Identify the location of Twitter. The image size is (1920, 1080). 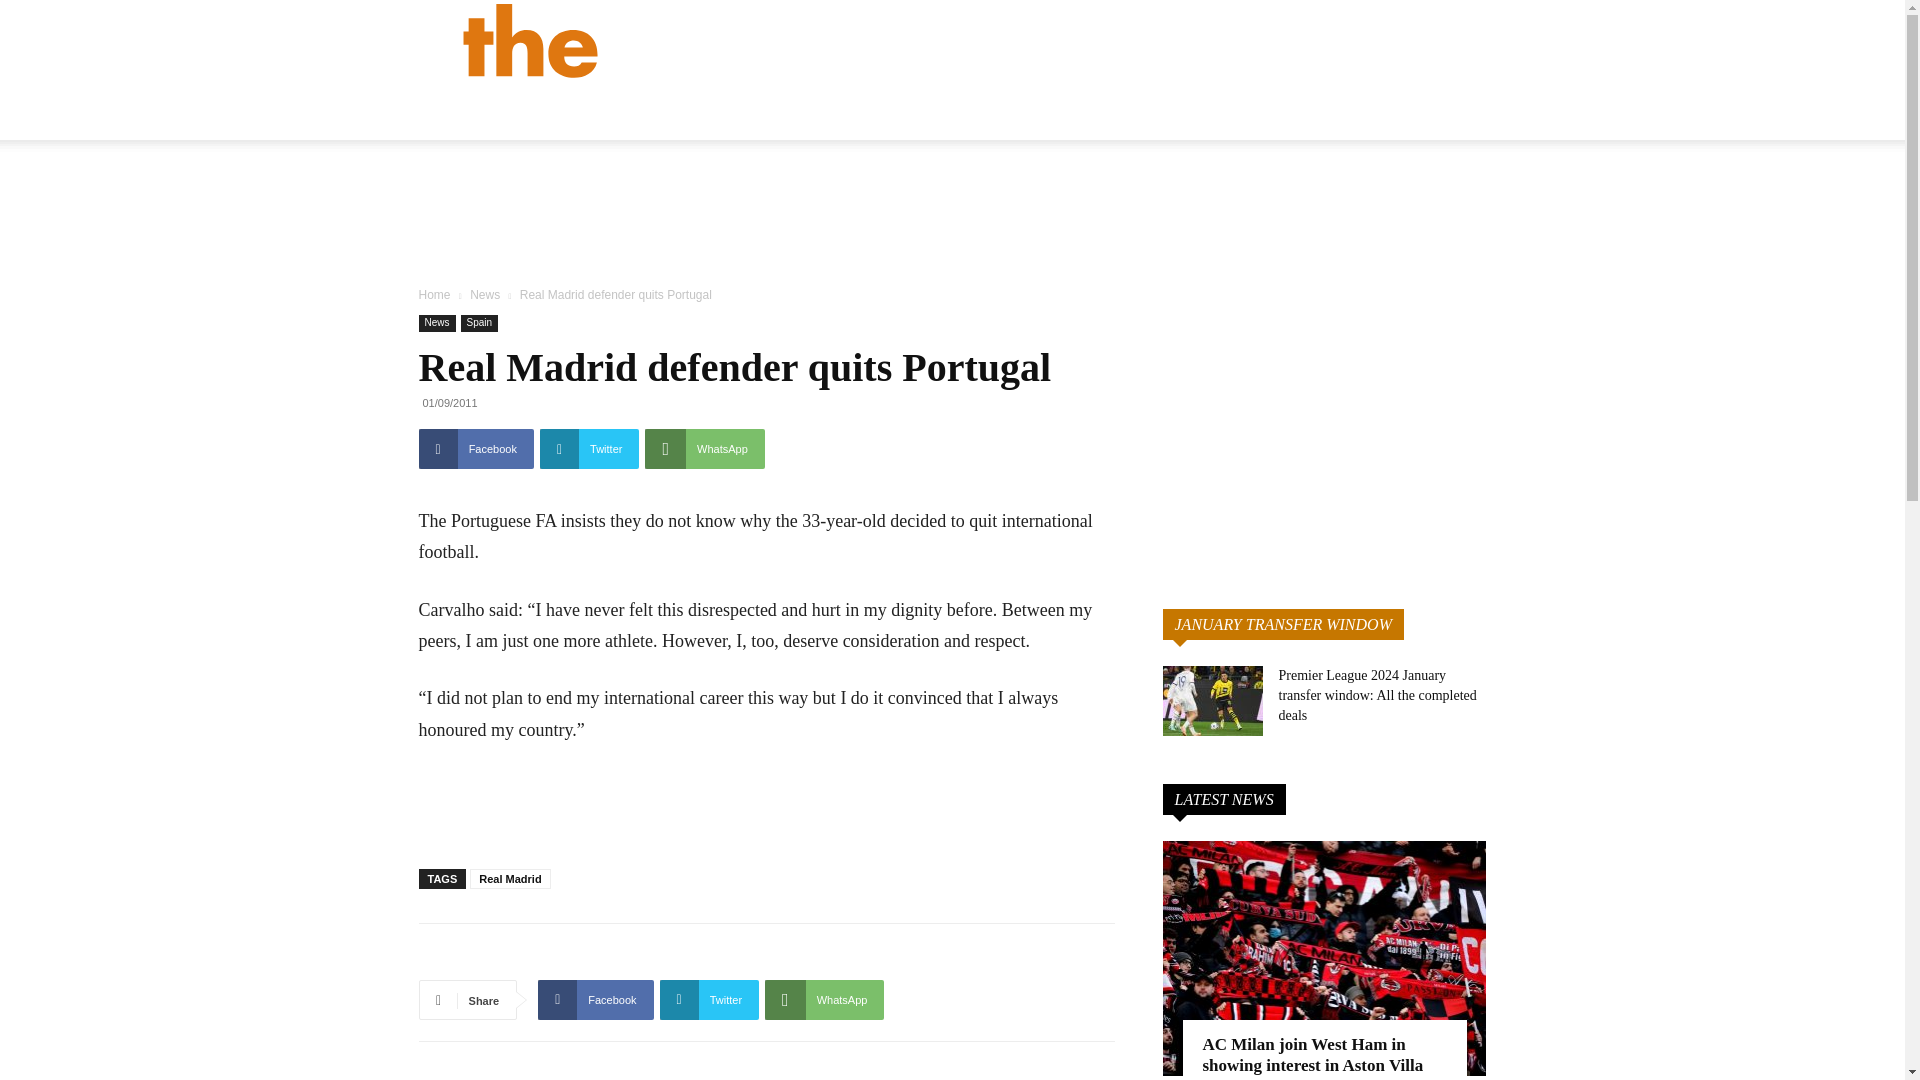
(589, 448).